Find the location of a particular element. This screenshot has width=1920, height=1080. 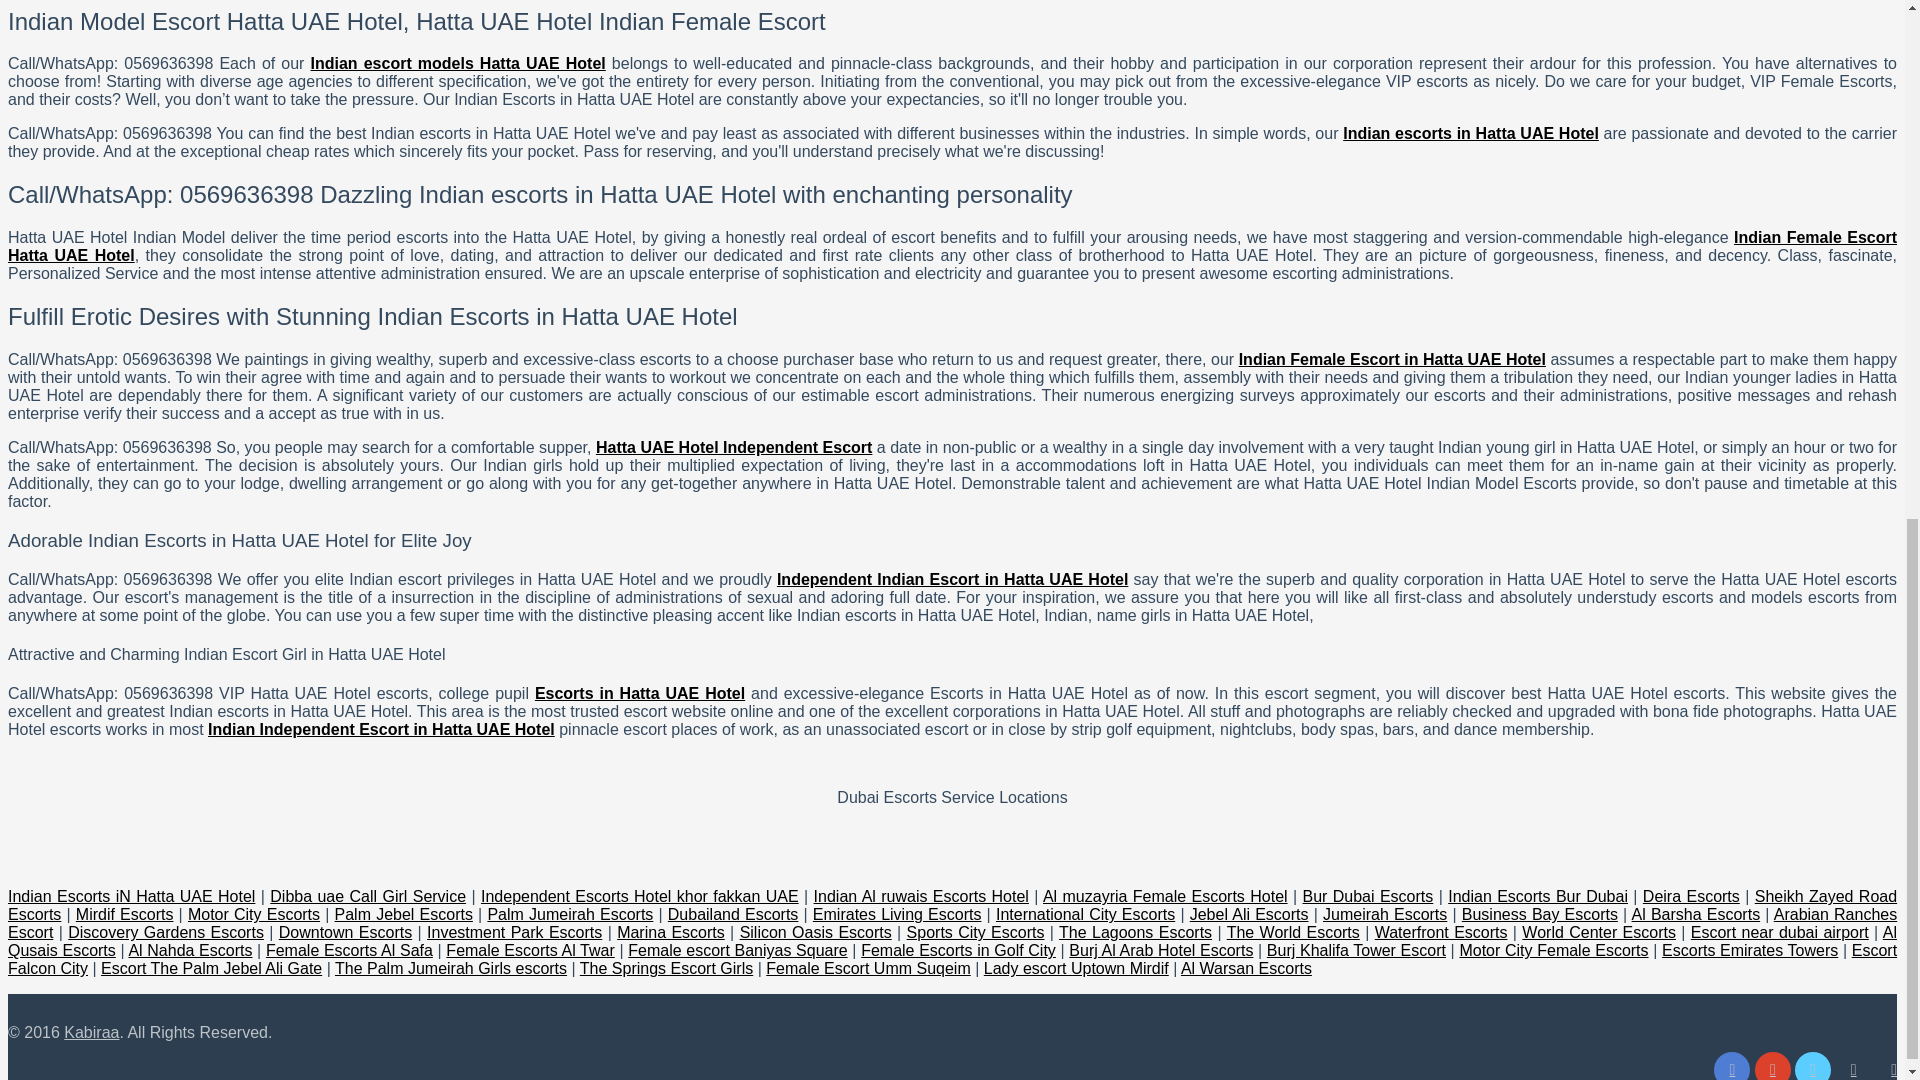

Al Barsha Escorts is located at coordinates (1696, 914).